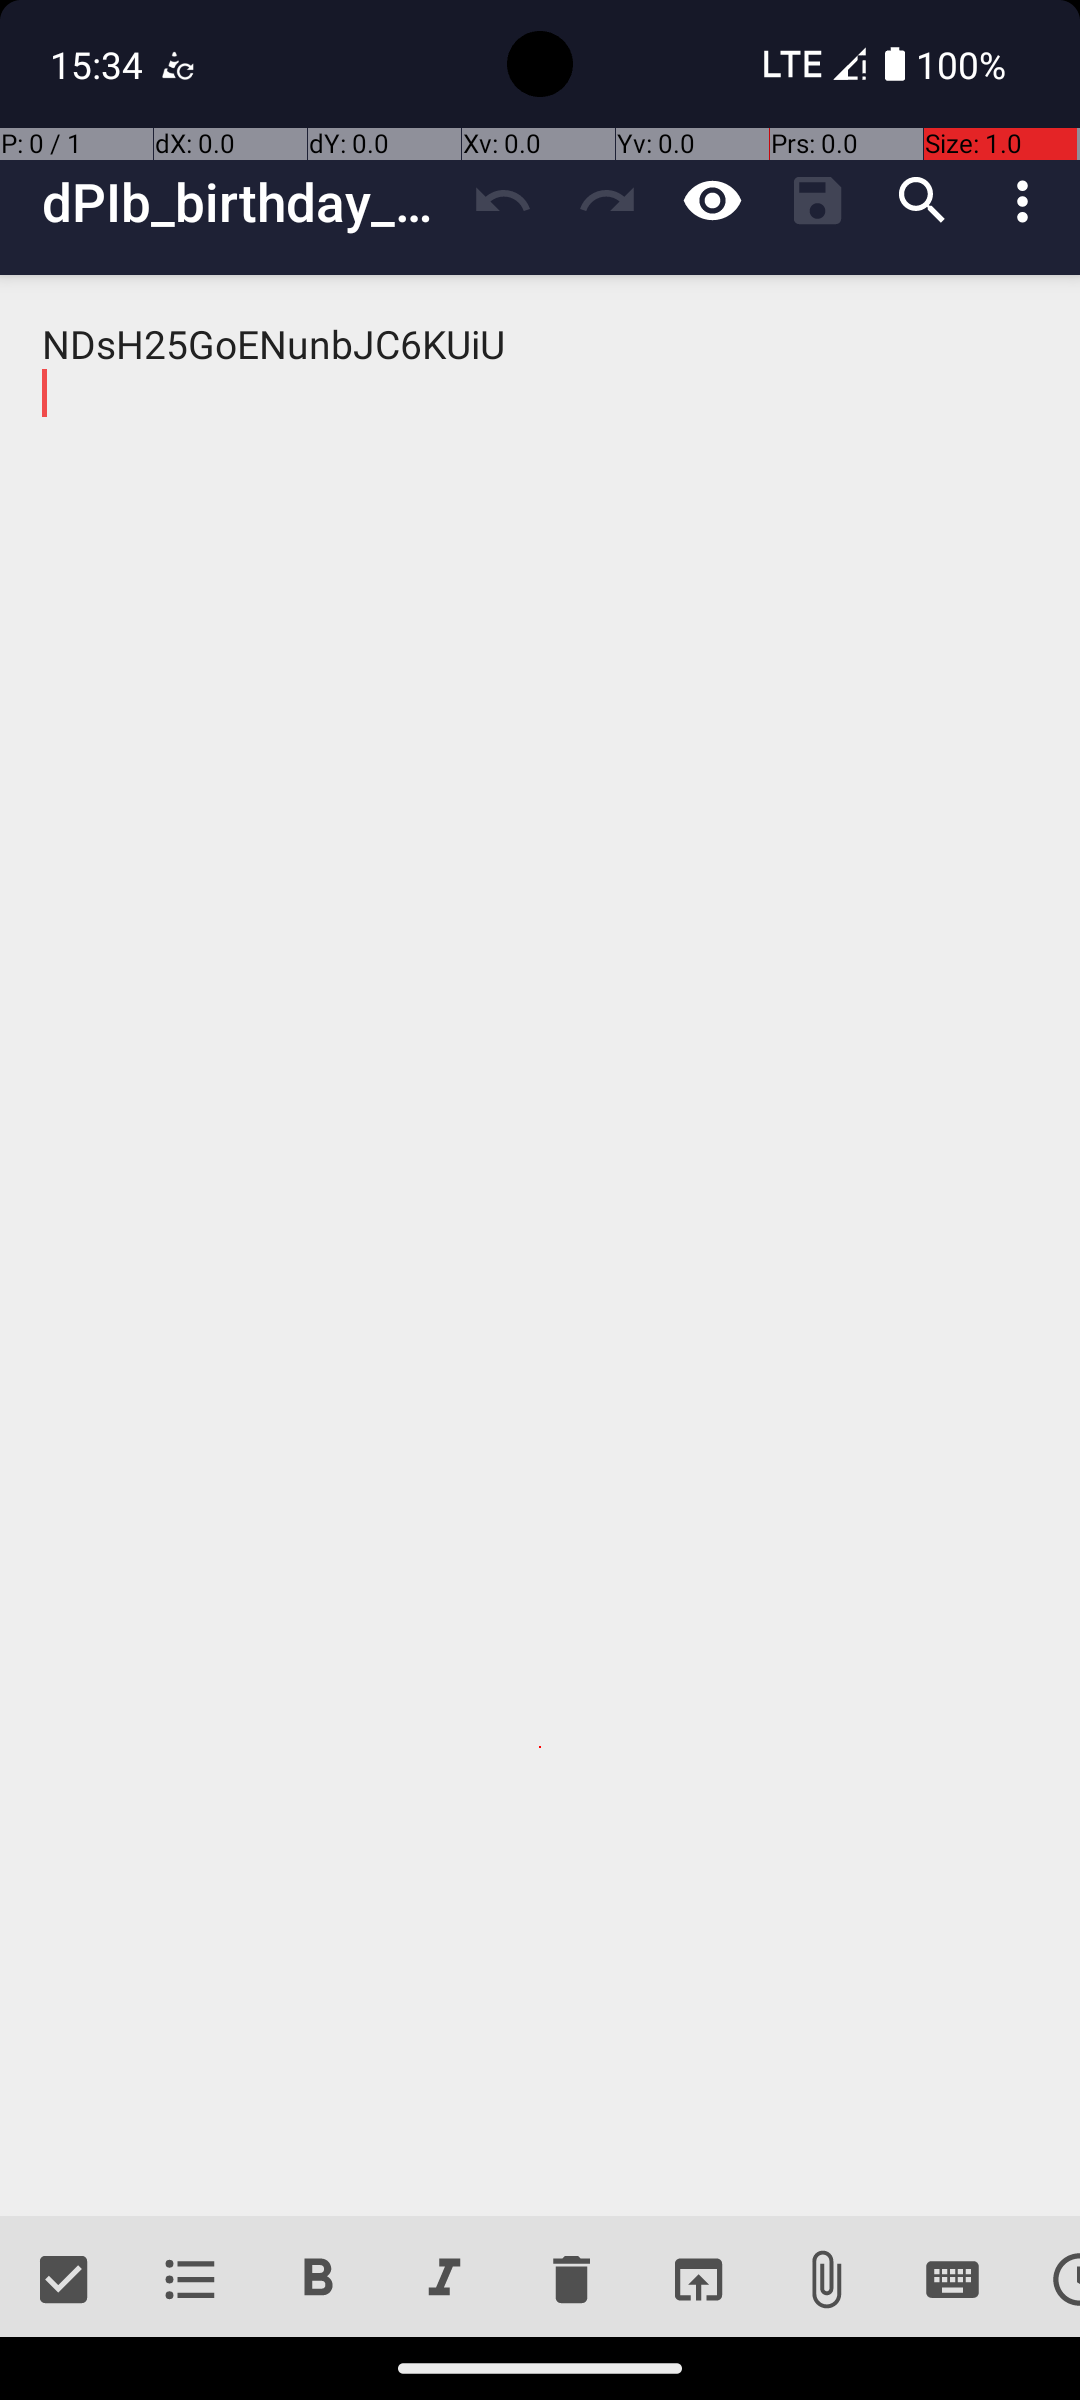 The width and height of the screenshot is (1080, 2400). What do you see at coordinates (540, 1246) in the screenshot?
I see `NDsH25GoENunbJC6KUiU
` at bounding box center [540, 1246].